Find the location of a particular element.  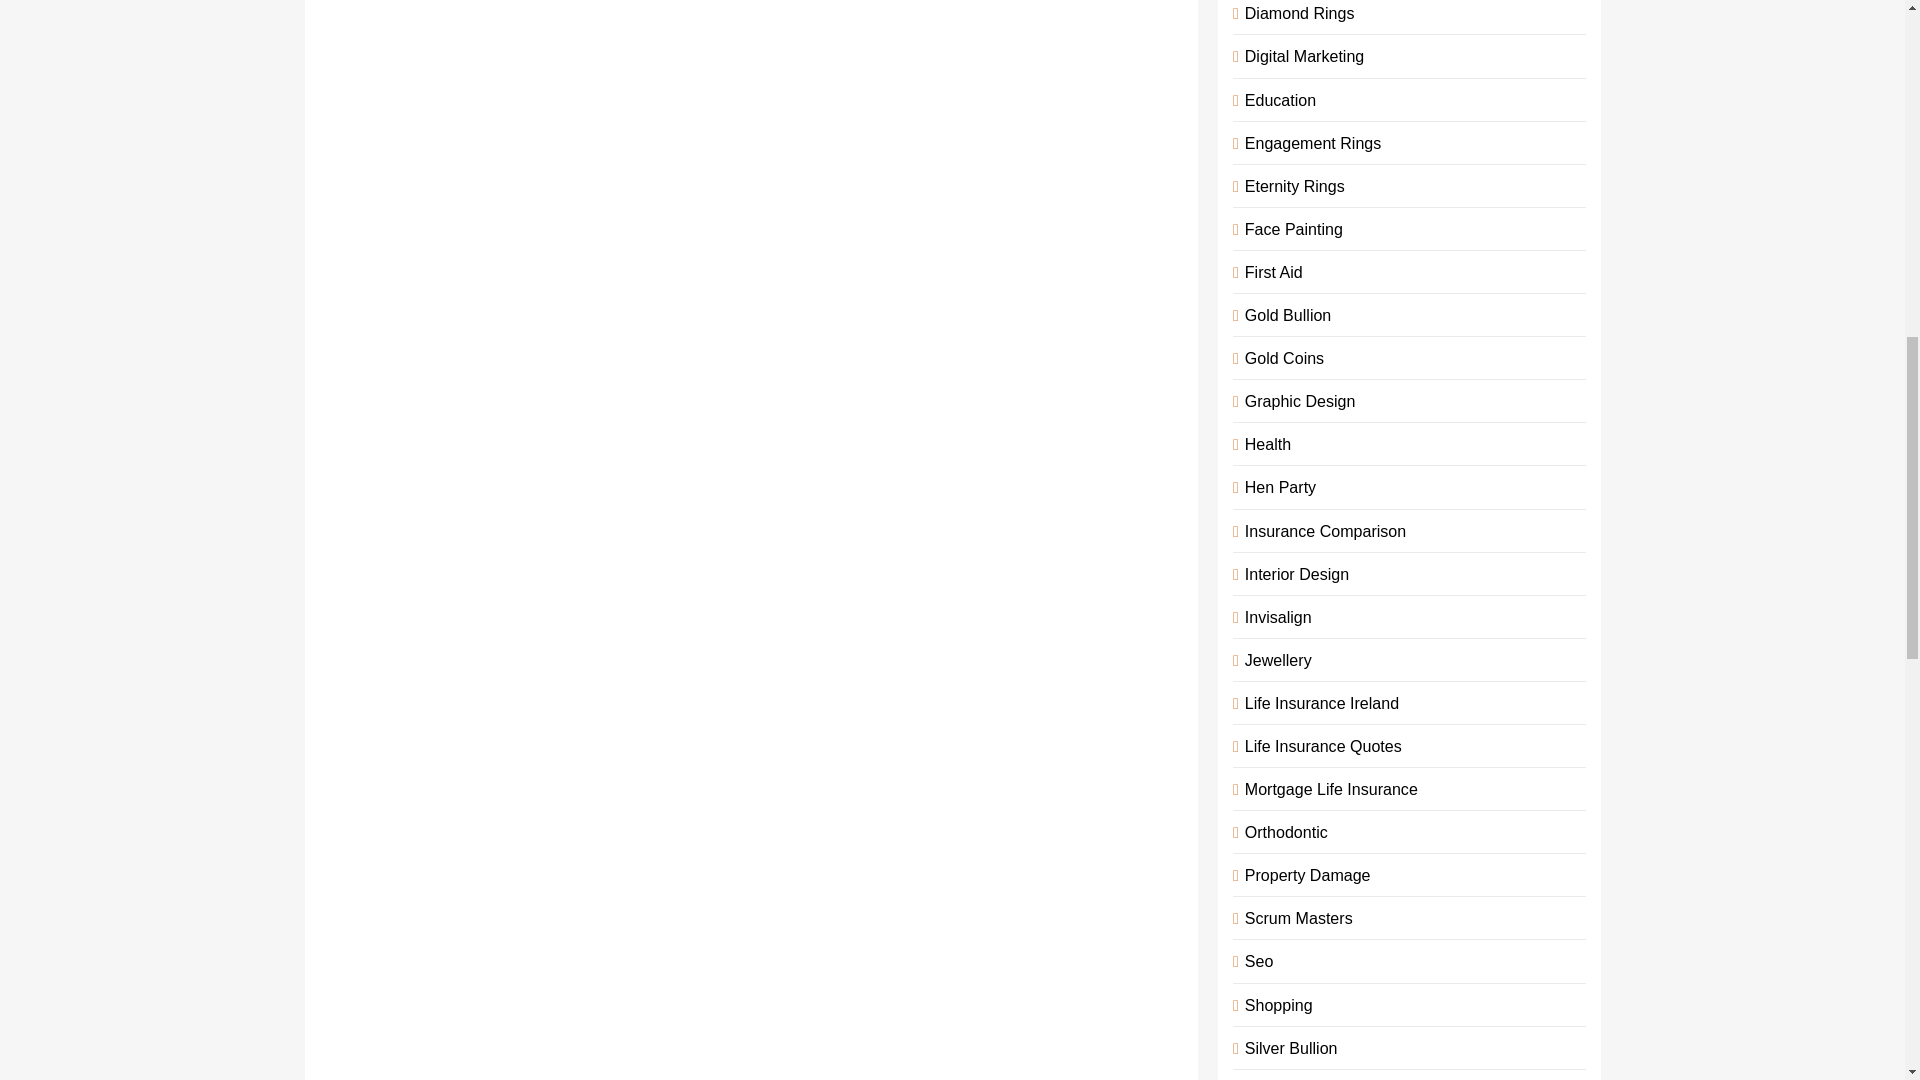

Life Insurance Quotes is located at coordinates (1320, 745).